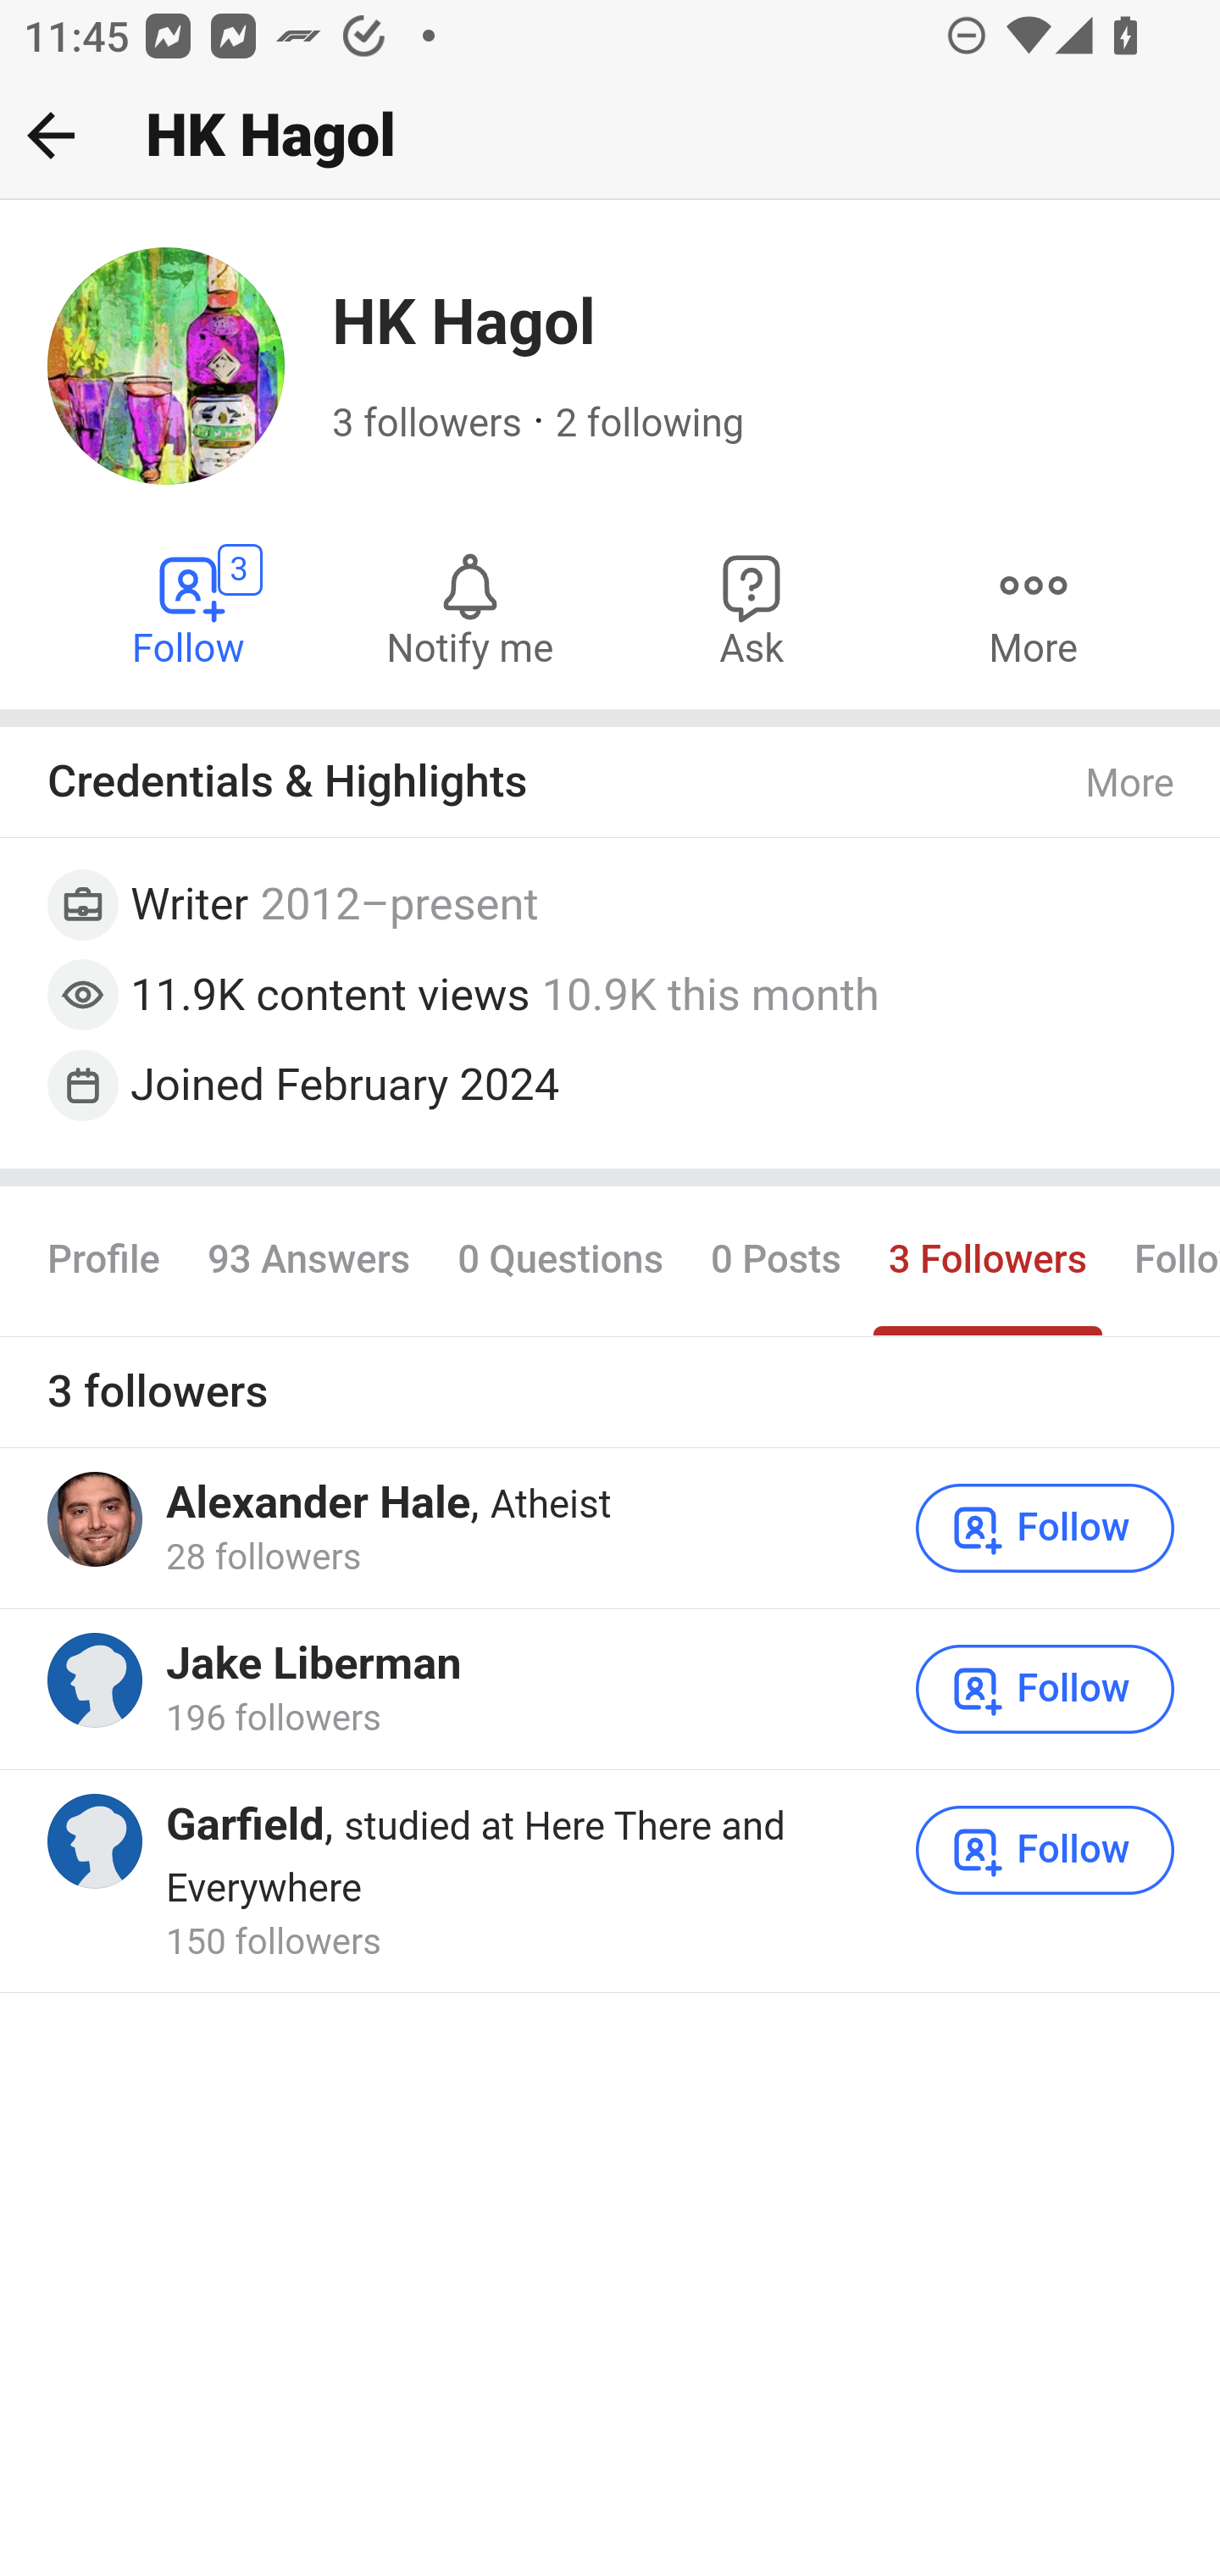 The height and width of the screenshot is (2576, 1220). Describe the element at coordinates (752, 608) in the screenshot. I see `Ask` at that location.